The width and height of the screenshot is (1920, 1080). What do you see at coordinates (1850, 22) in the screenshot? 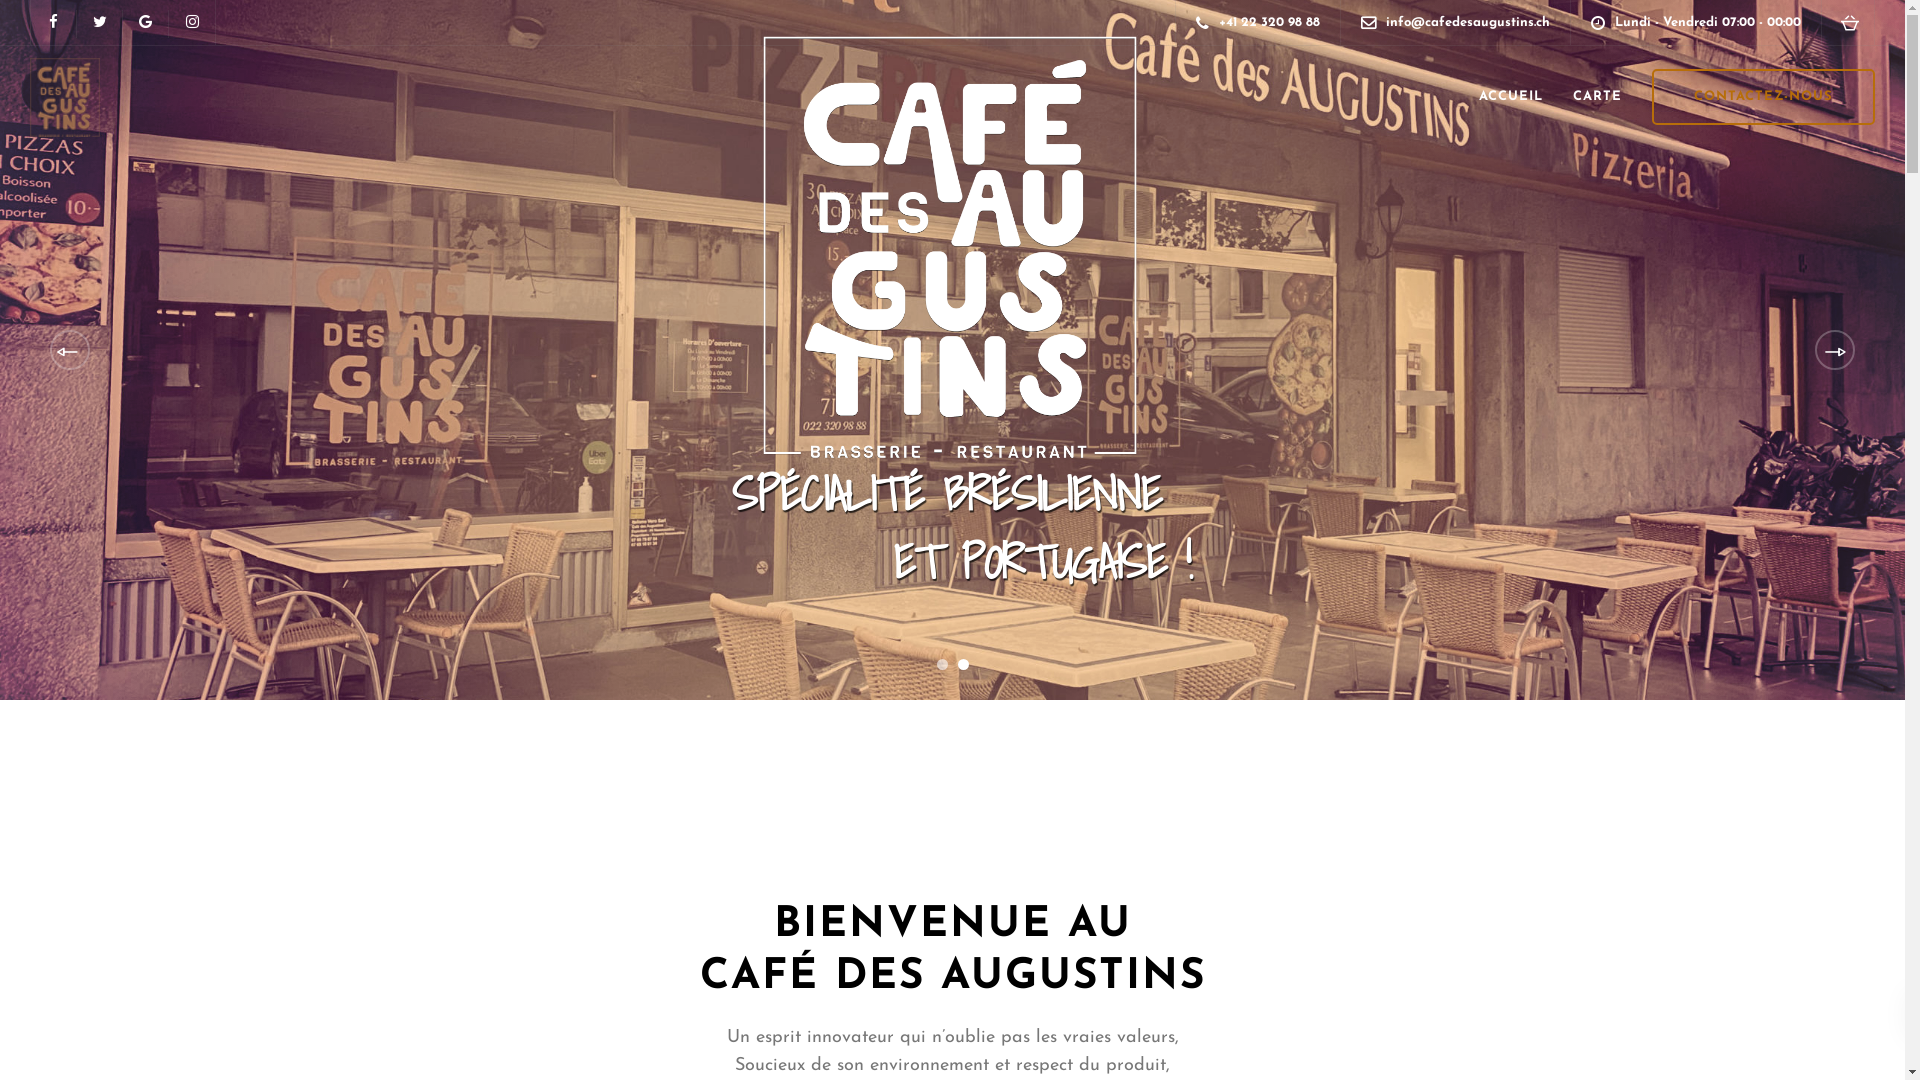
I see `cart` at bounding box center [1850, 22].